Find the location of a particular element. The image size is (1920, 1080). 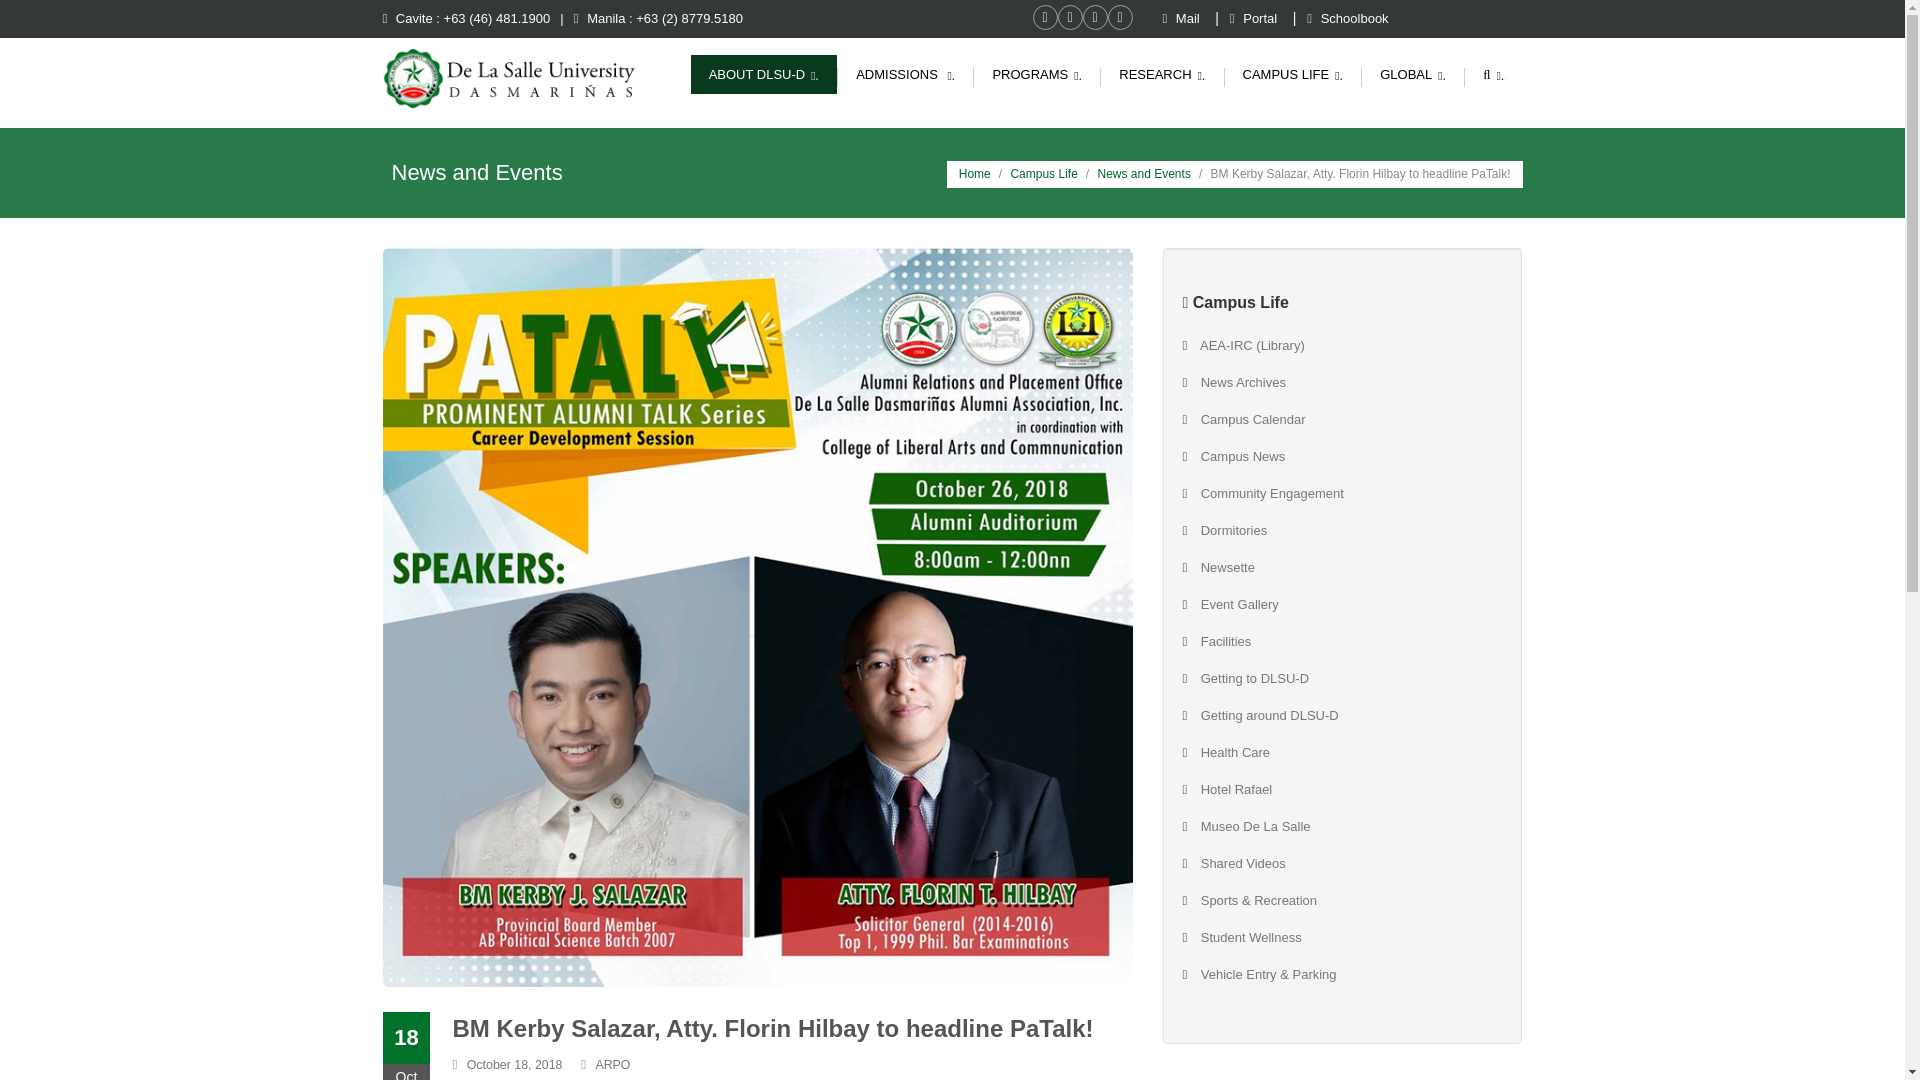

ABOUT DLSU-D... is located at coordinates (764, 74).